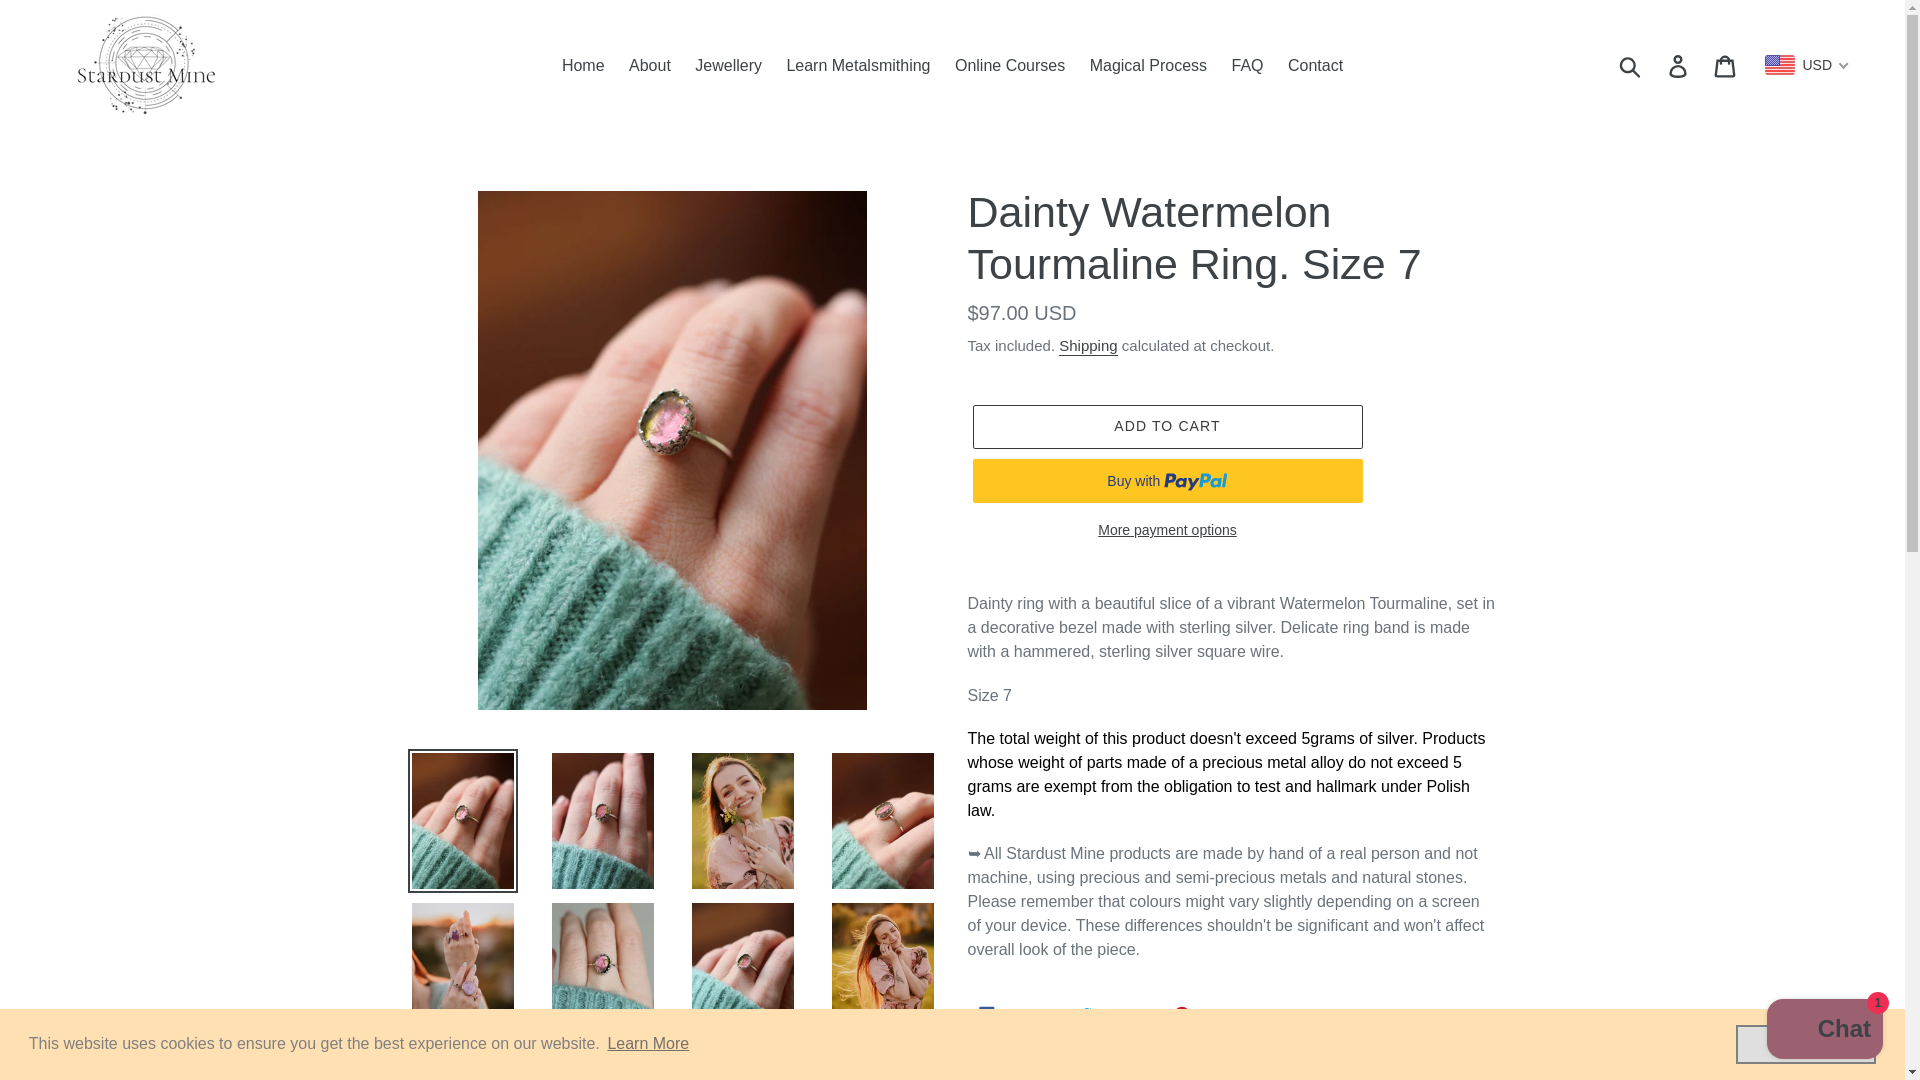 This screenshot has height=1080, width=1920. Describe the element at coordinates (648, 1044) in the screenshot. I see `Learn More` at that location.